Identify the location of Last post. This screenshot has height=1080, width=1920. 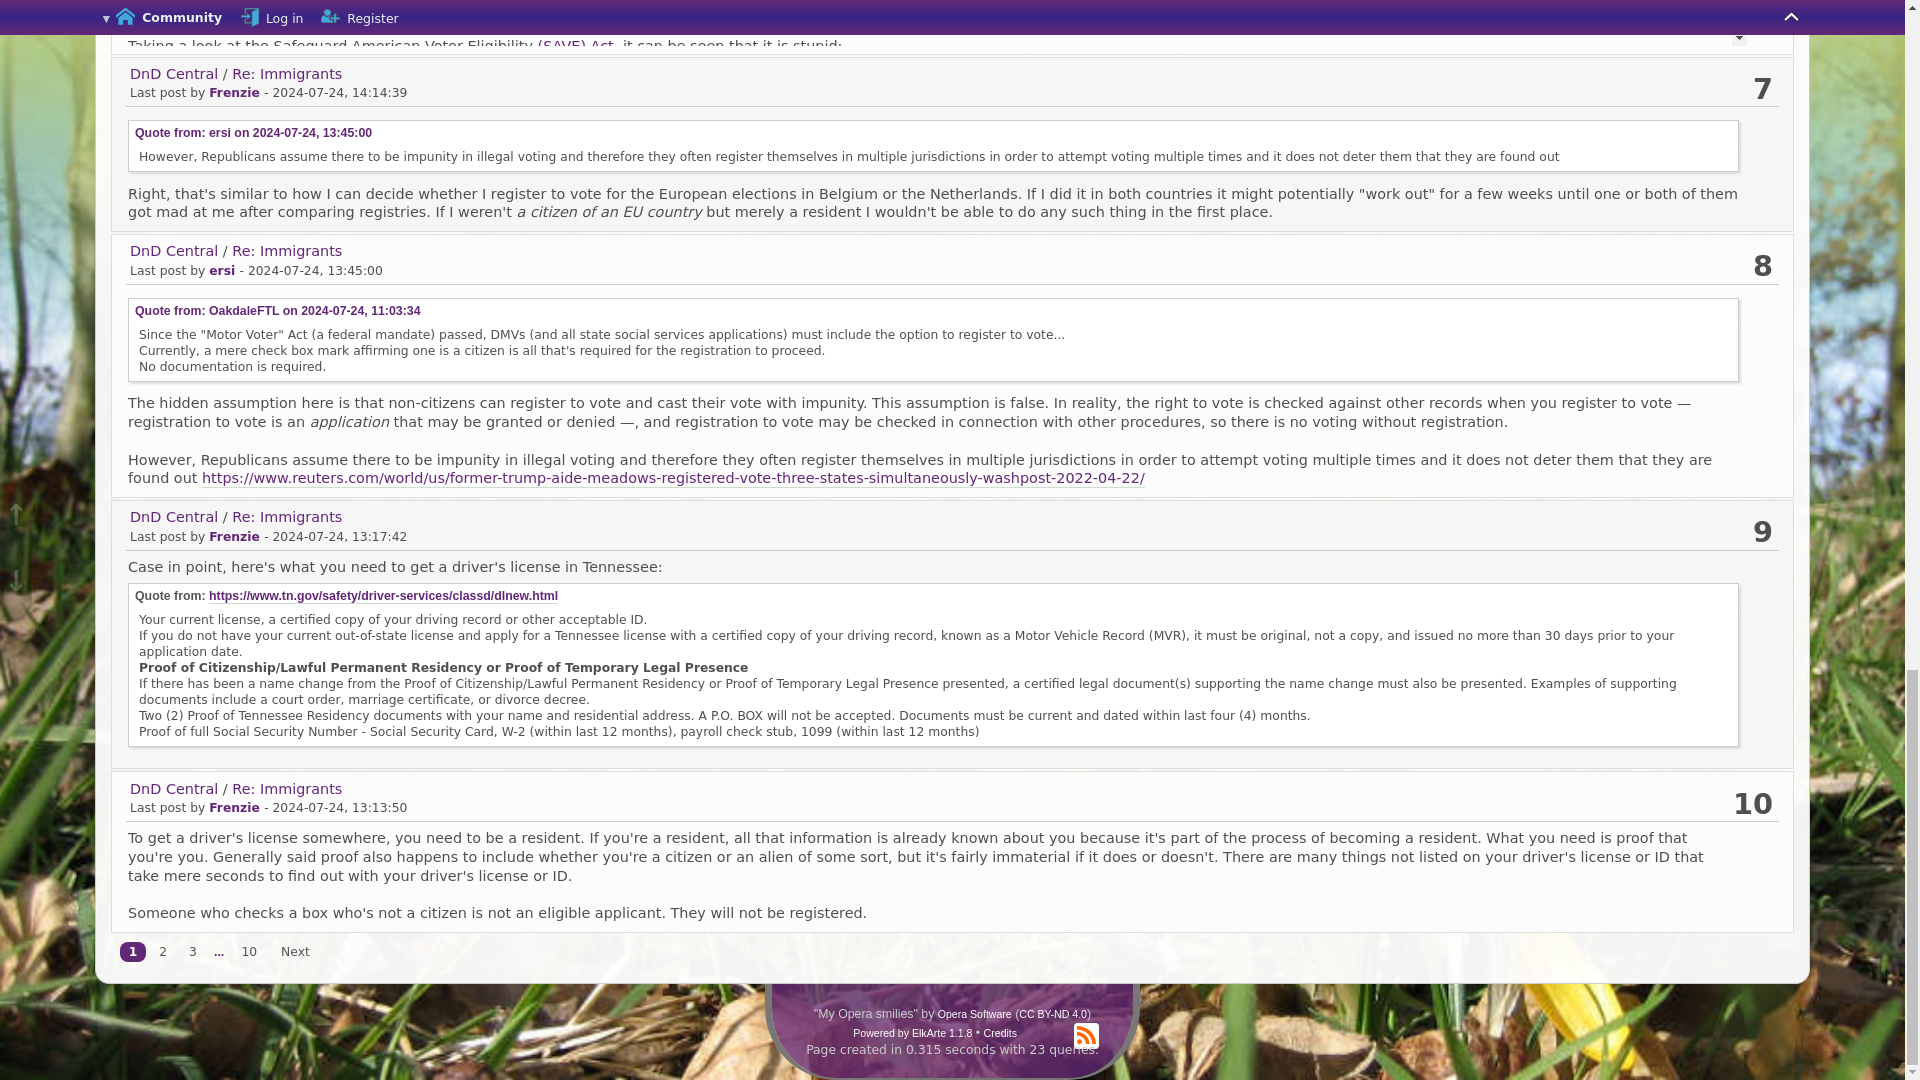
(340, 93).